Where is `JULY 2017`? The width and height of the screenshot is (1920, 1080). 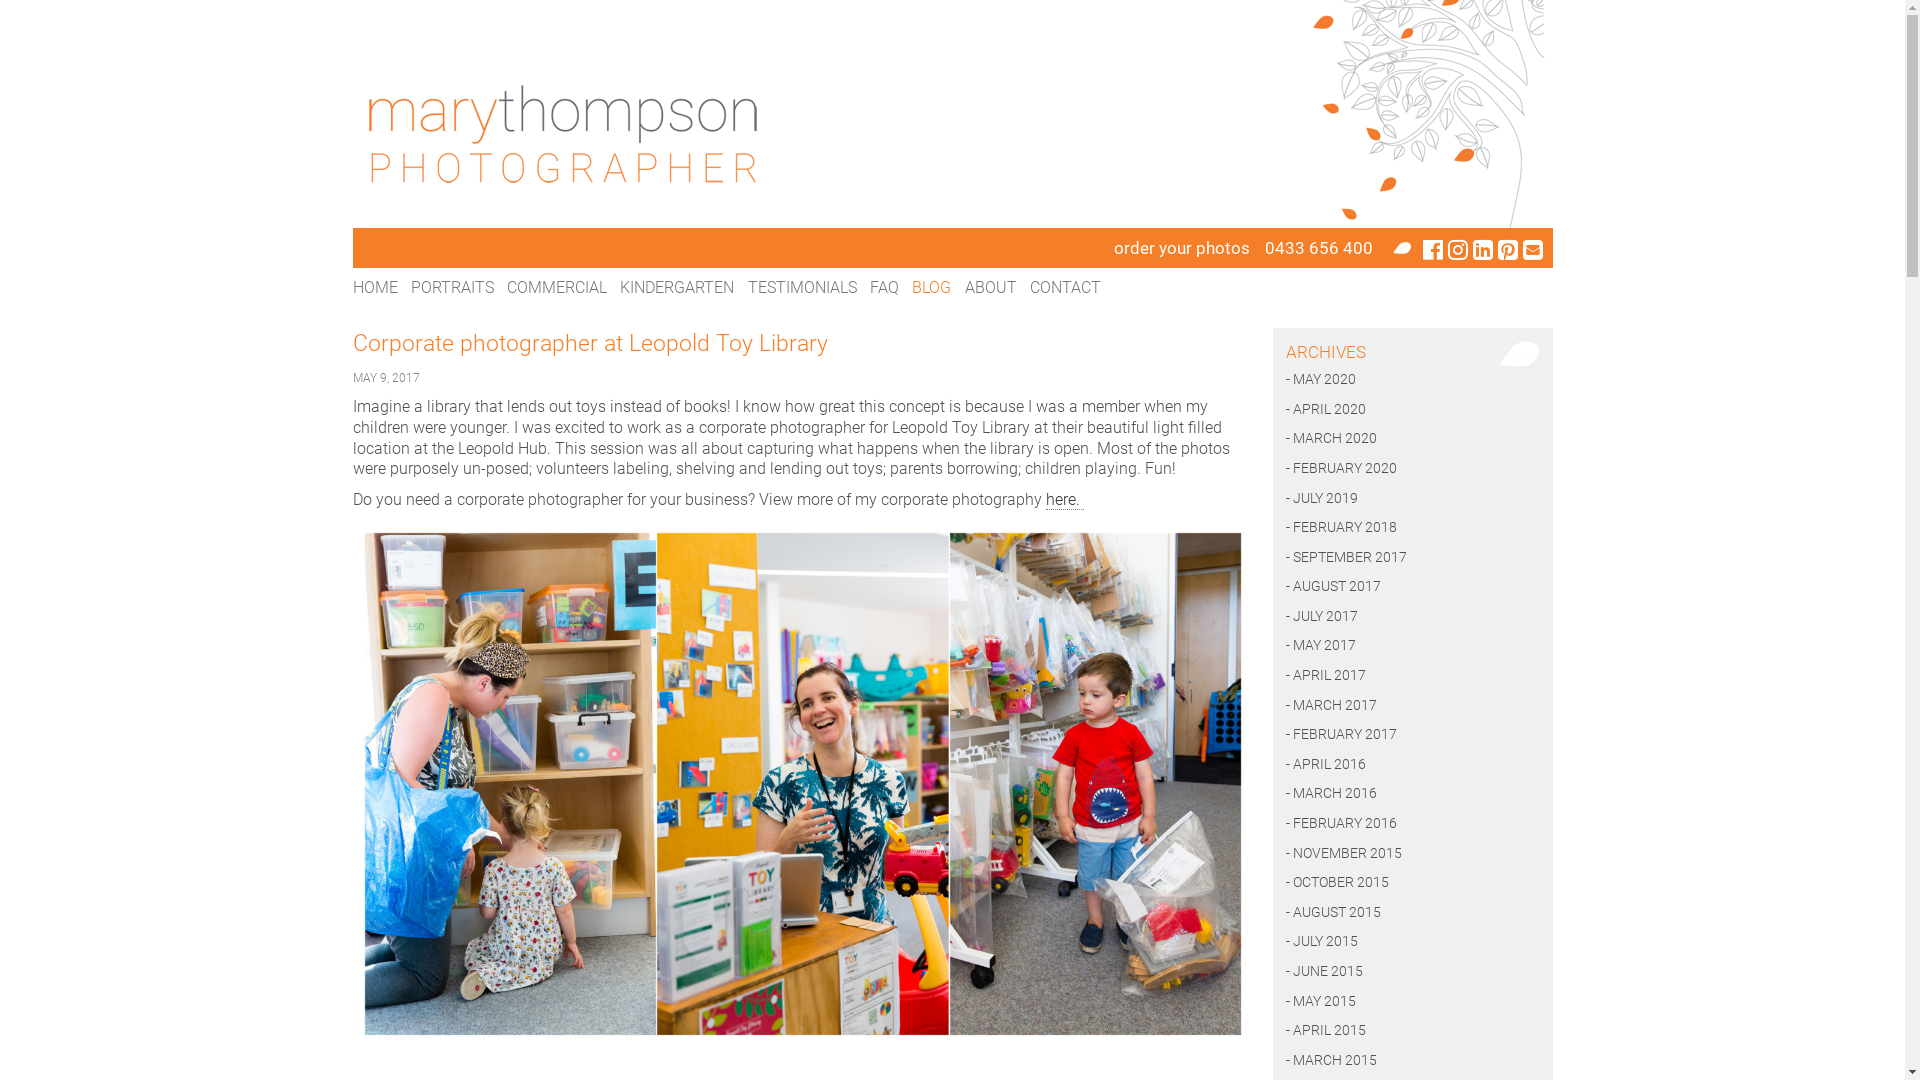 JULY 2017 is located at coordinates (1412, 617).